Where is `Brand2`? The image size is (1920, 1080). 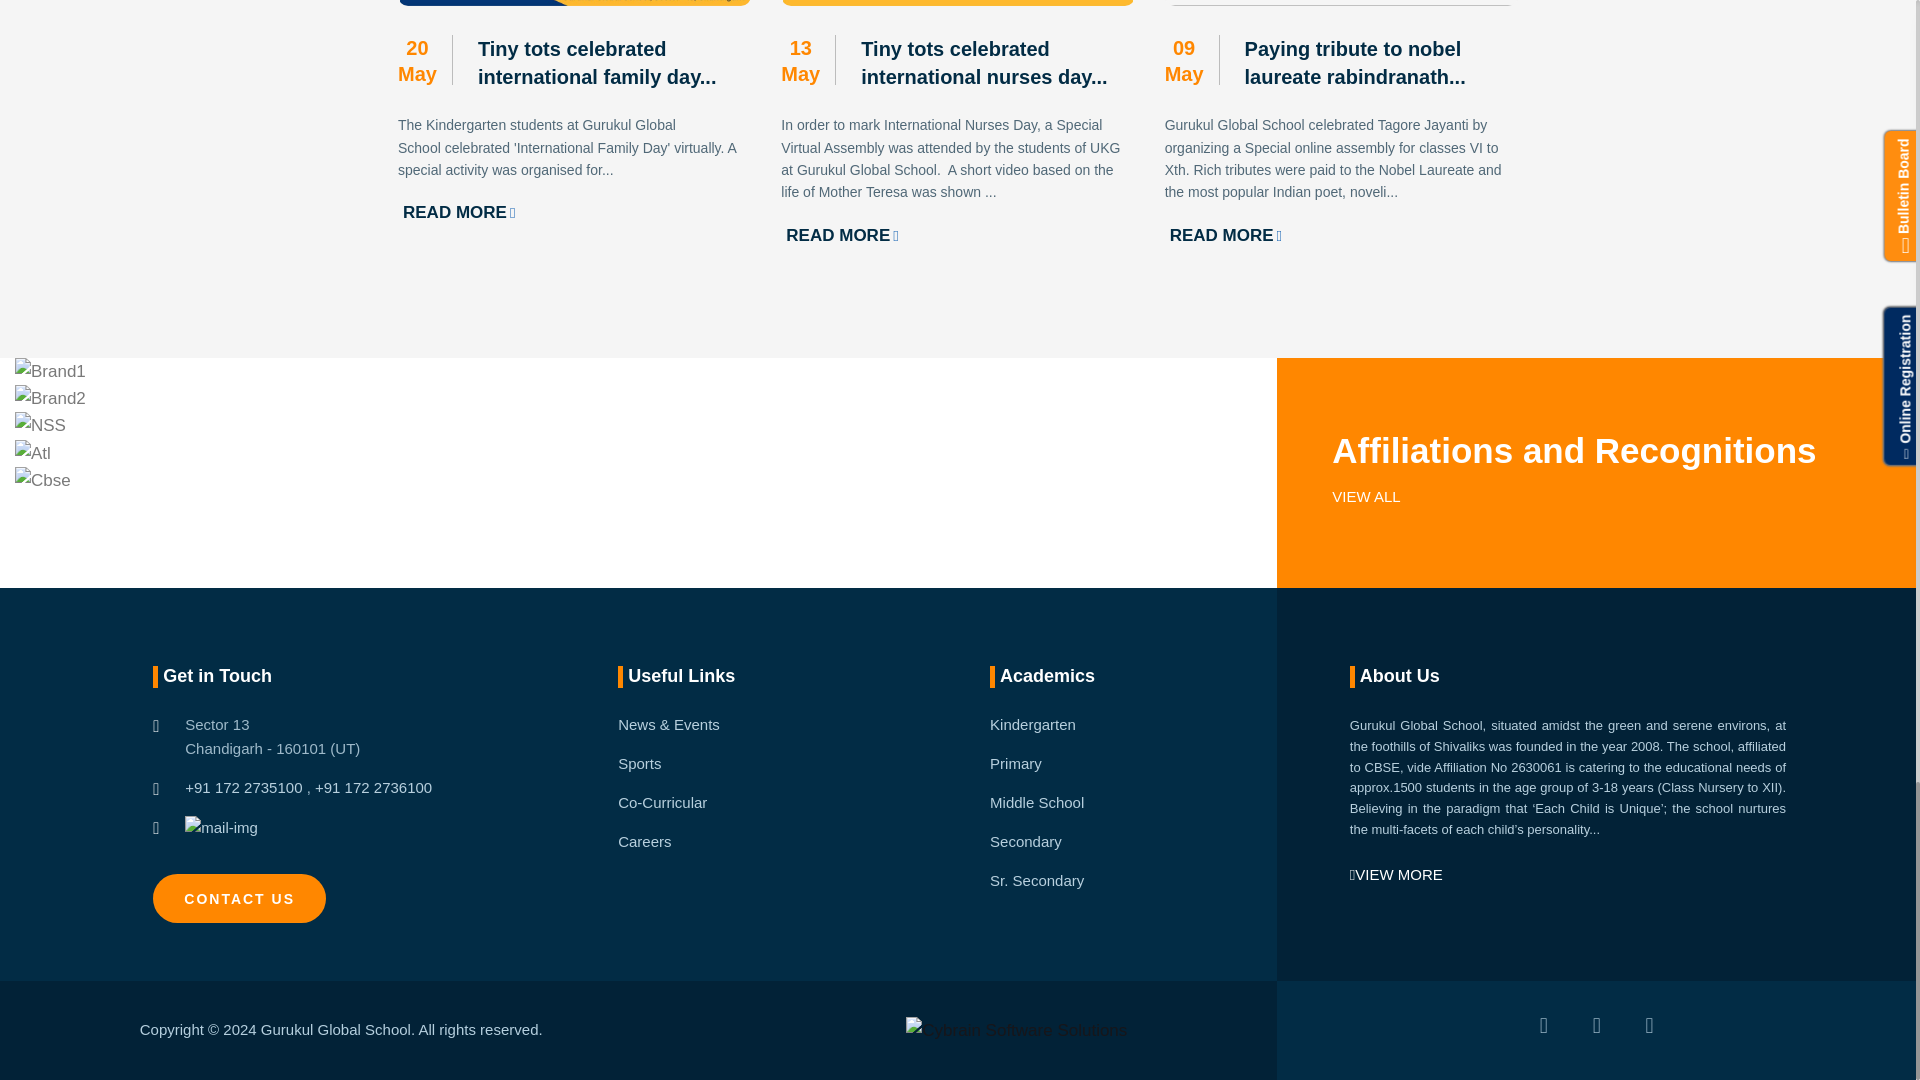
Brand2 is located at coordinates (50, 398).